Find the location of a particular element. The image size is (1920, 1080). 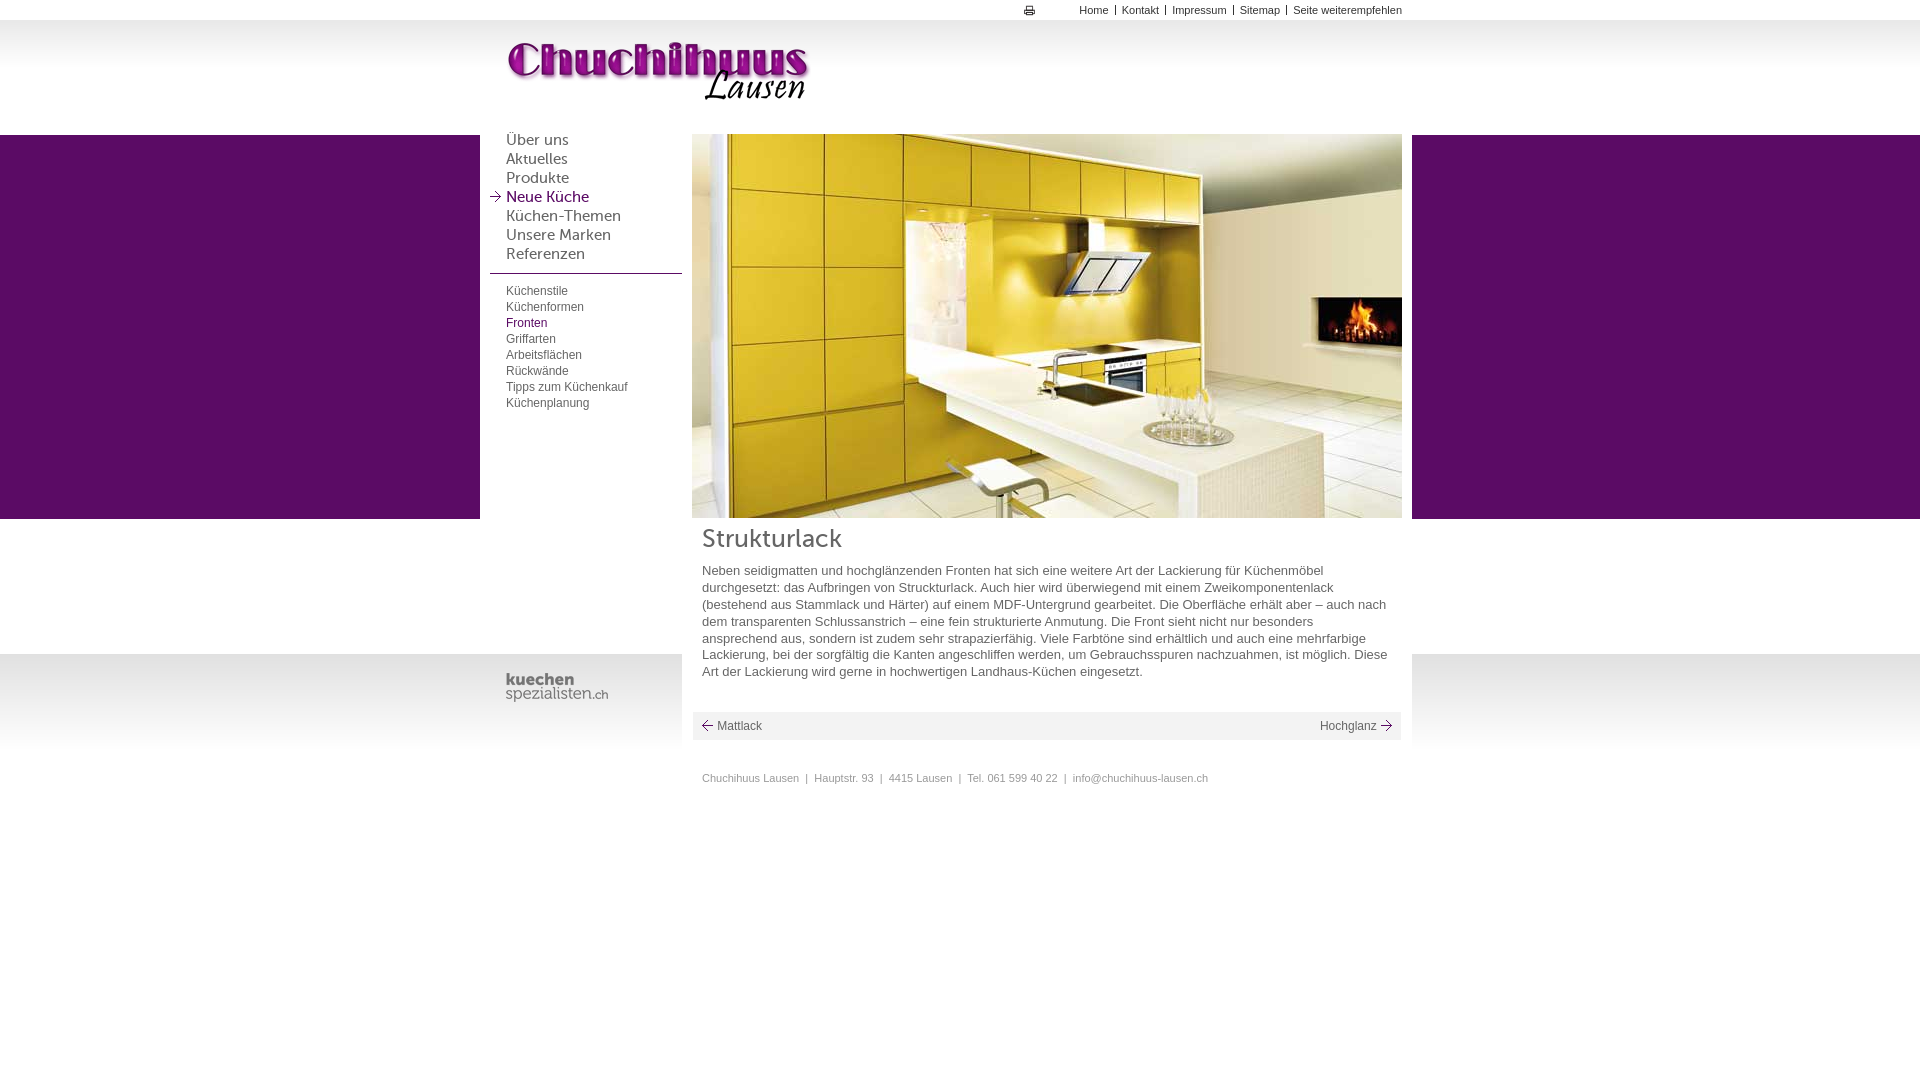

info@chuchihuus-lausen.ch is located at coordinates (1140, 778).